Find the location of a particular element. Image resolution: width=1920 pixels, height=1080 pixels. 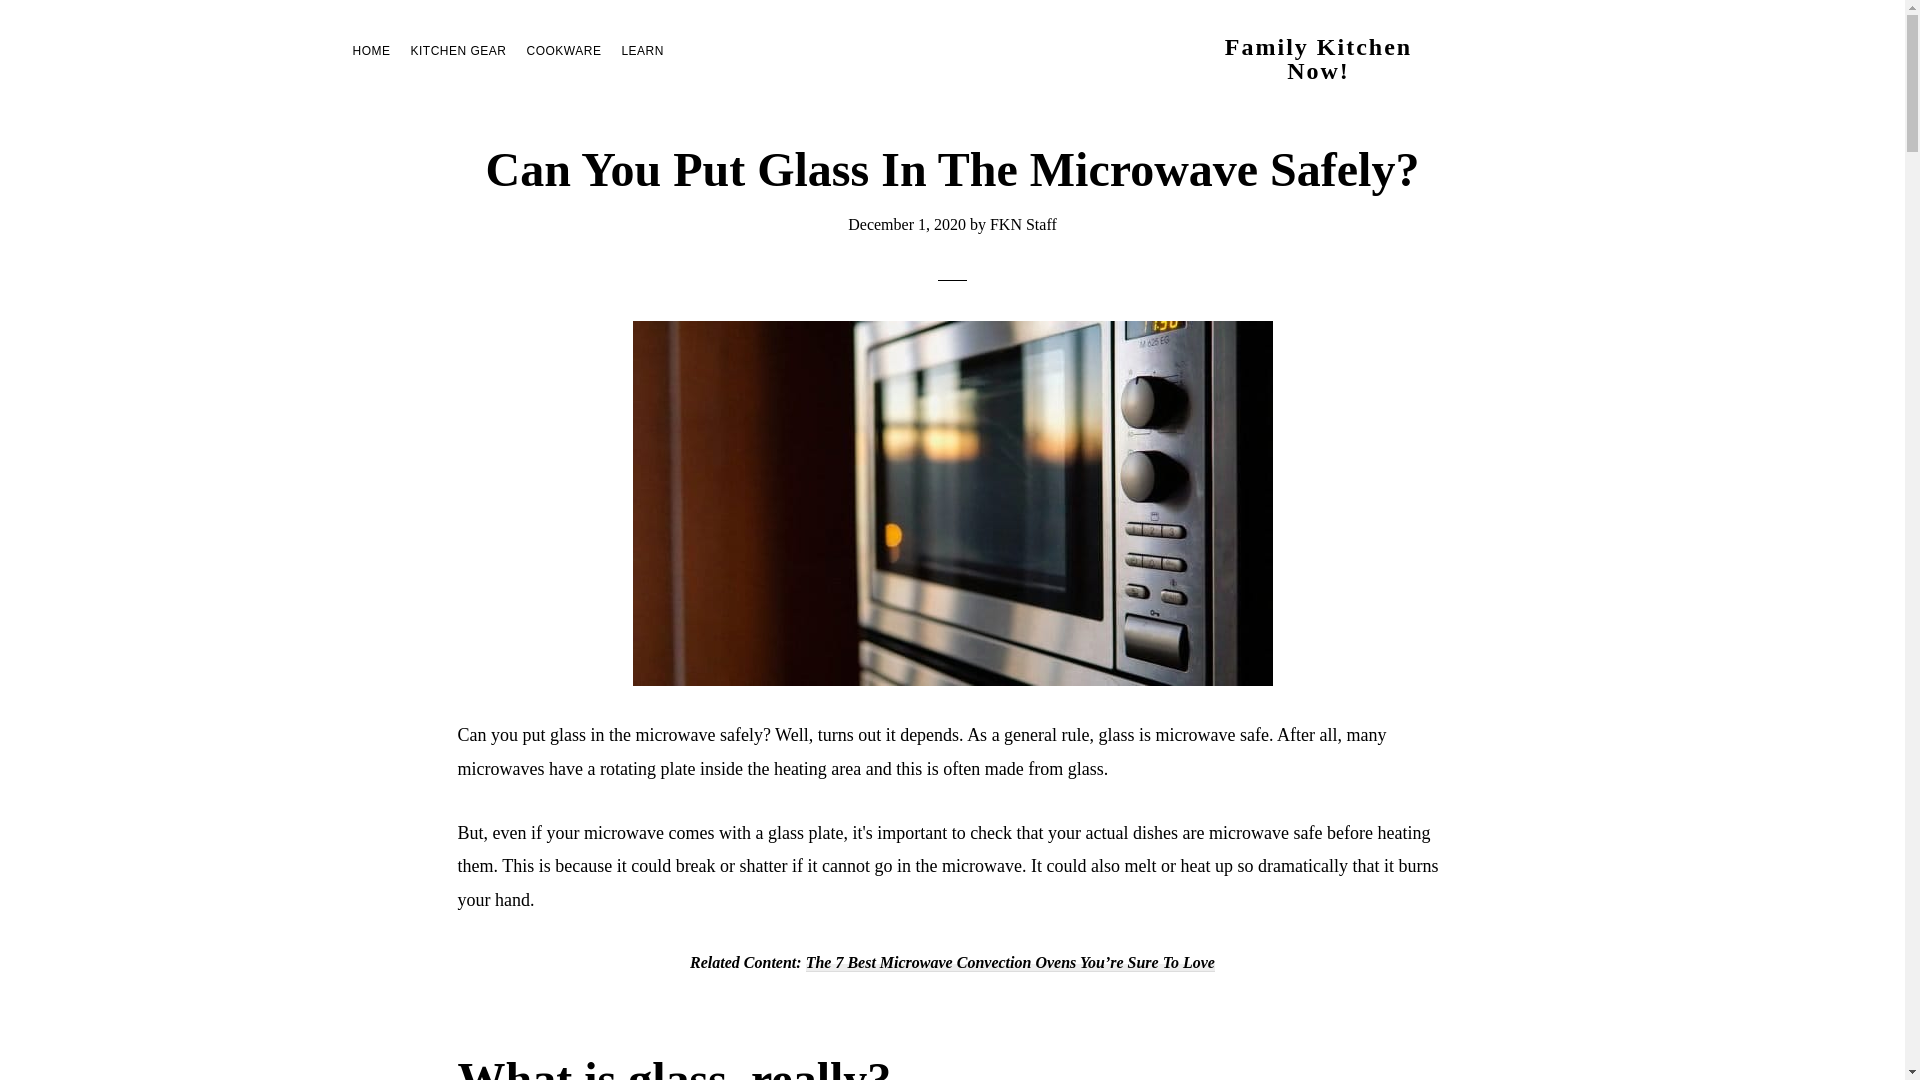

LEARN is located at coordinates (642, 50).